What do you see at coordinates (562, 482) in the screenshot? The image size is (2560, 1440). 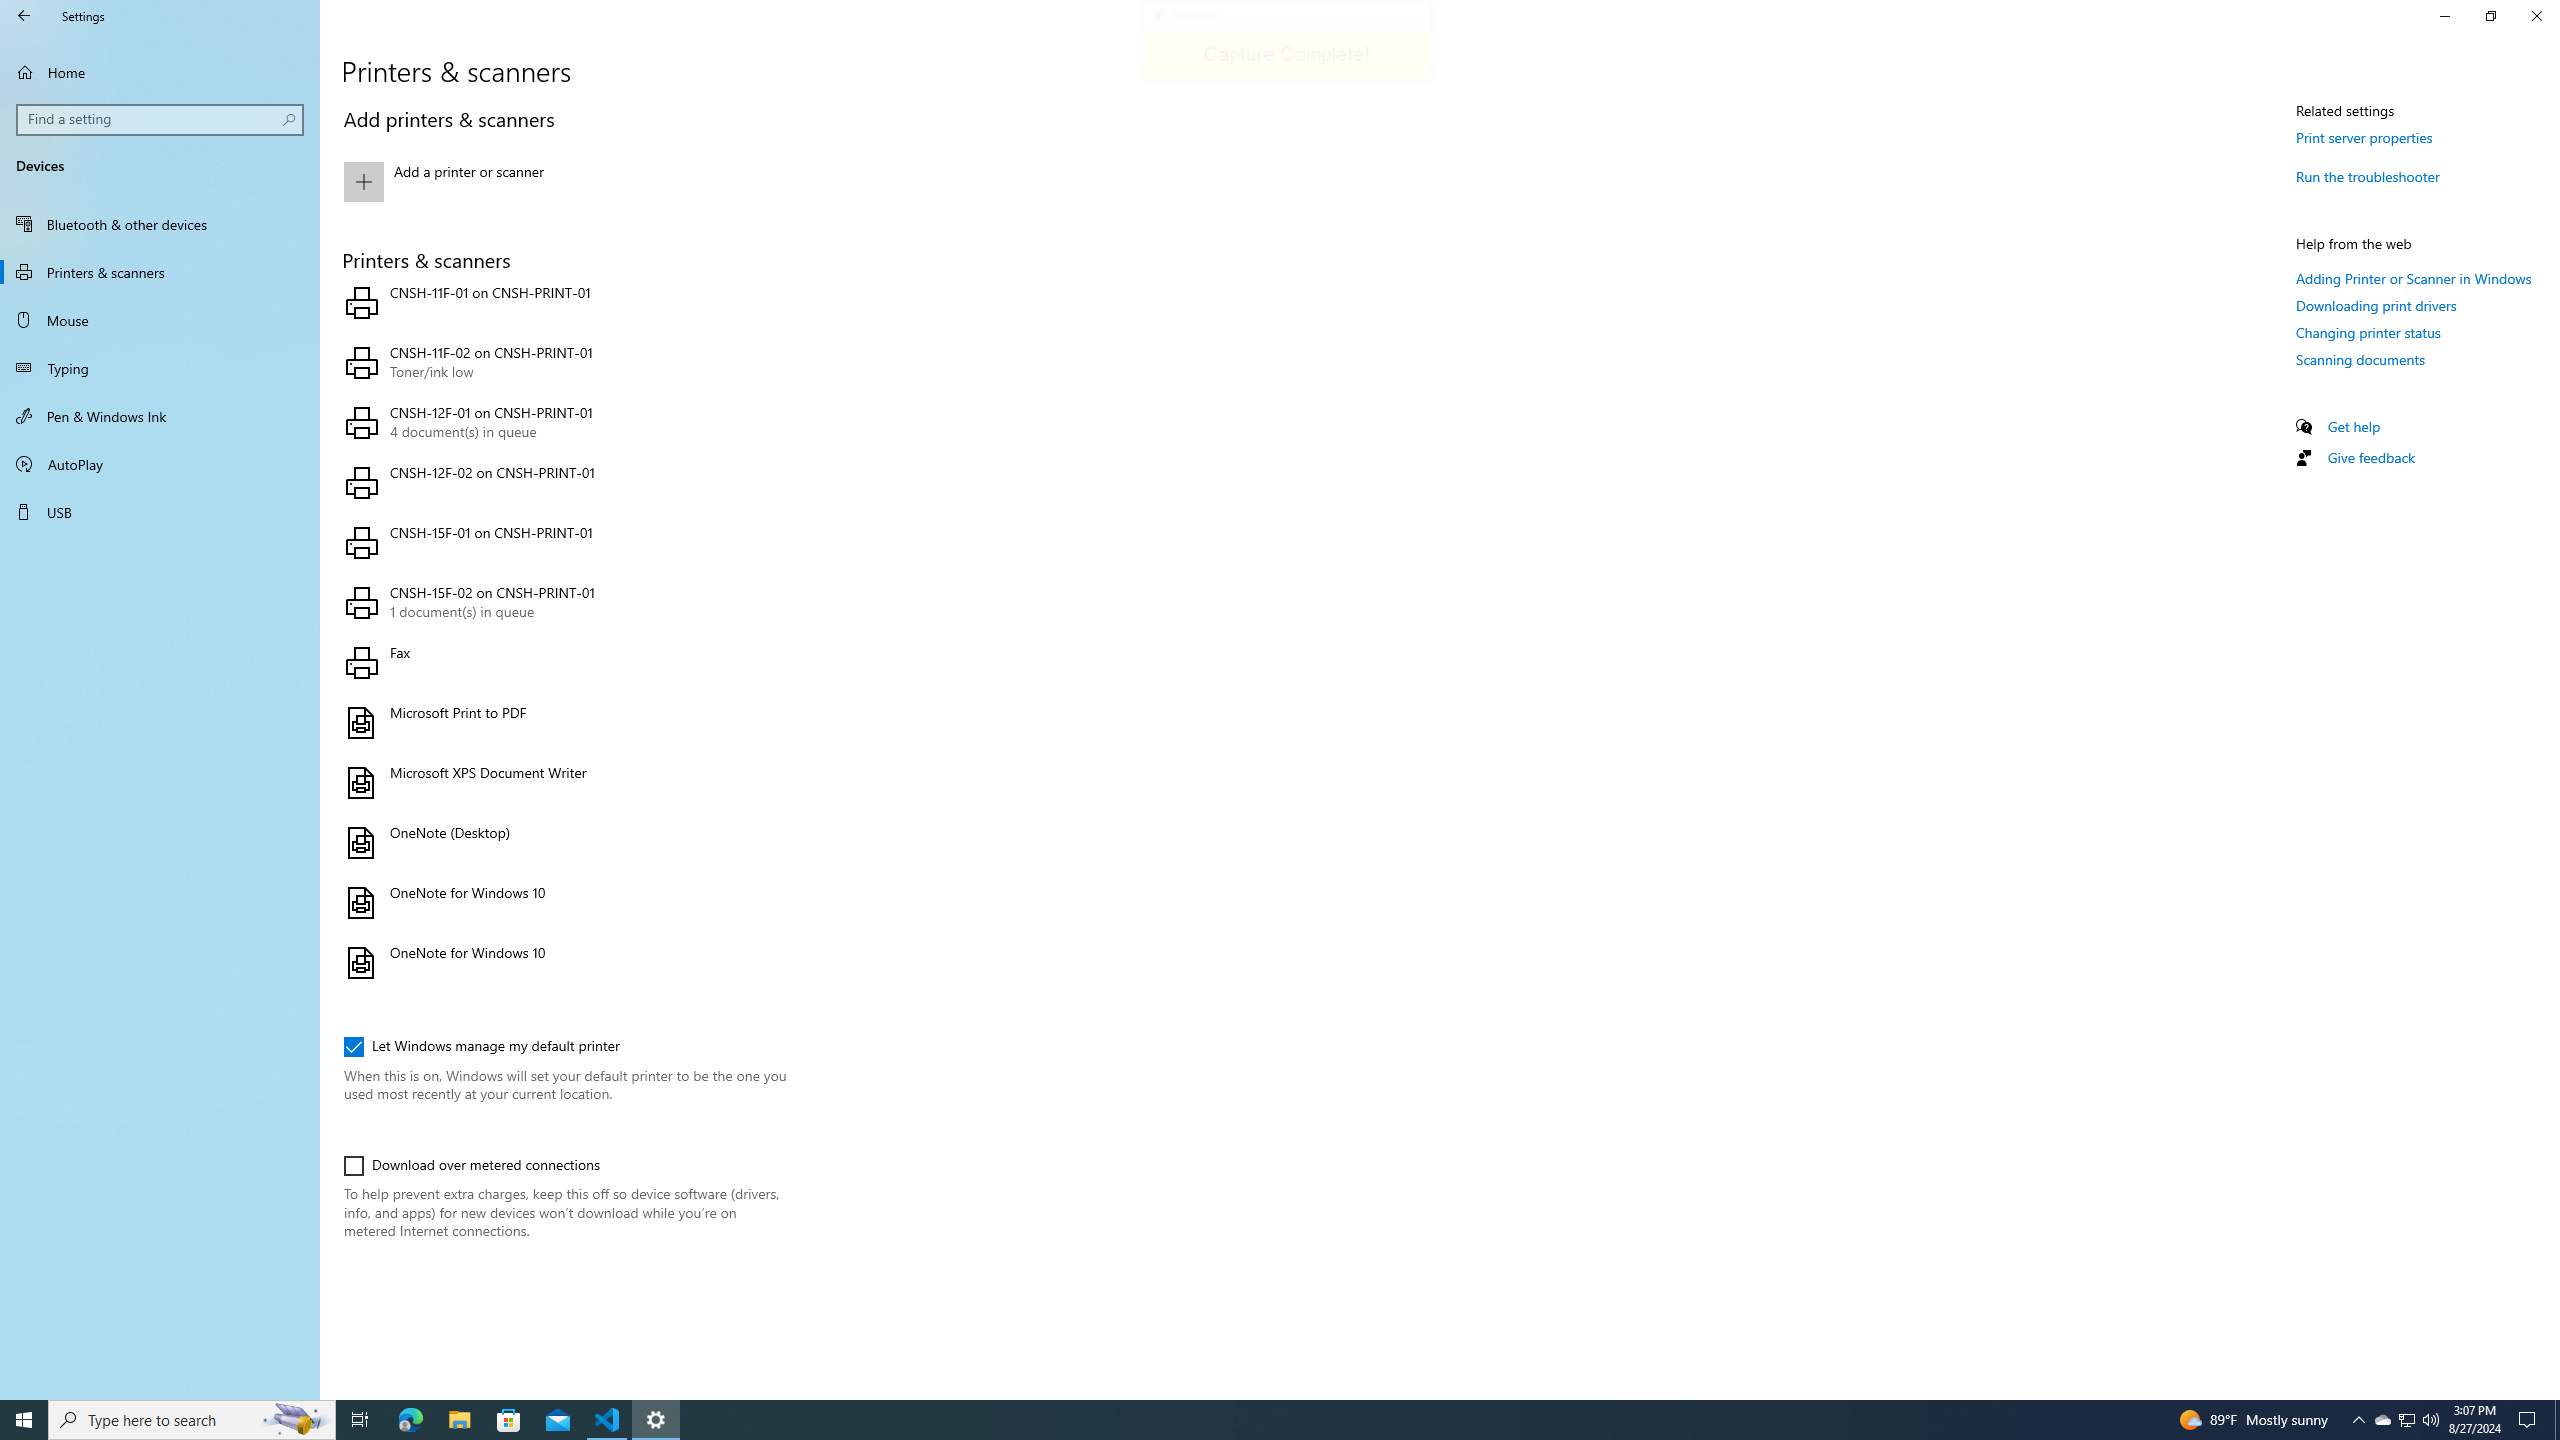 I see `CNSH-12F-02 on CNSH-PRINT-01` at bounding box center [562, 482].